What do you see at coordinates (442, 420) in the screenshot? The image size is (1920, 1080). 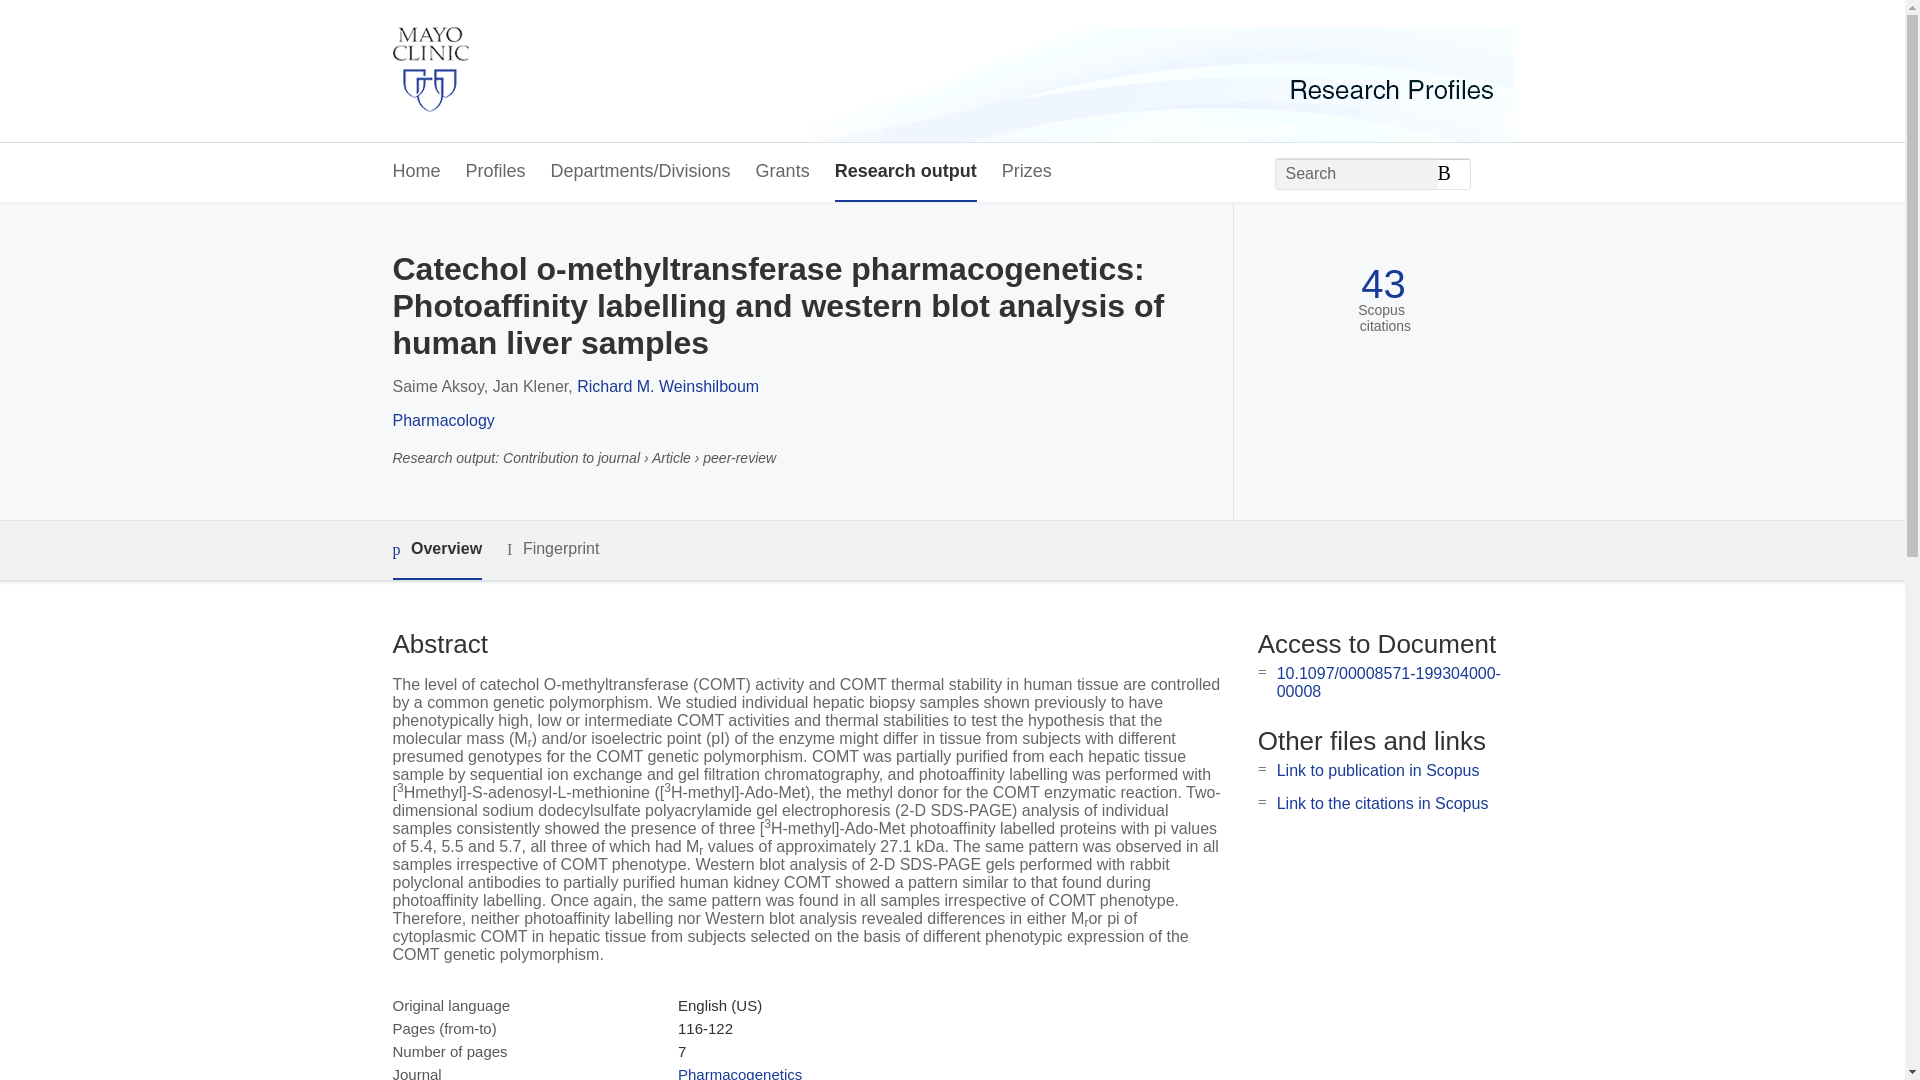 I see `Pharmacology` at bounding box center [442, 420].